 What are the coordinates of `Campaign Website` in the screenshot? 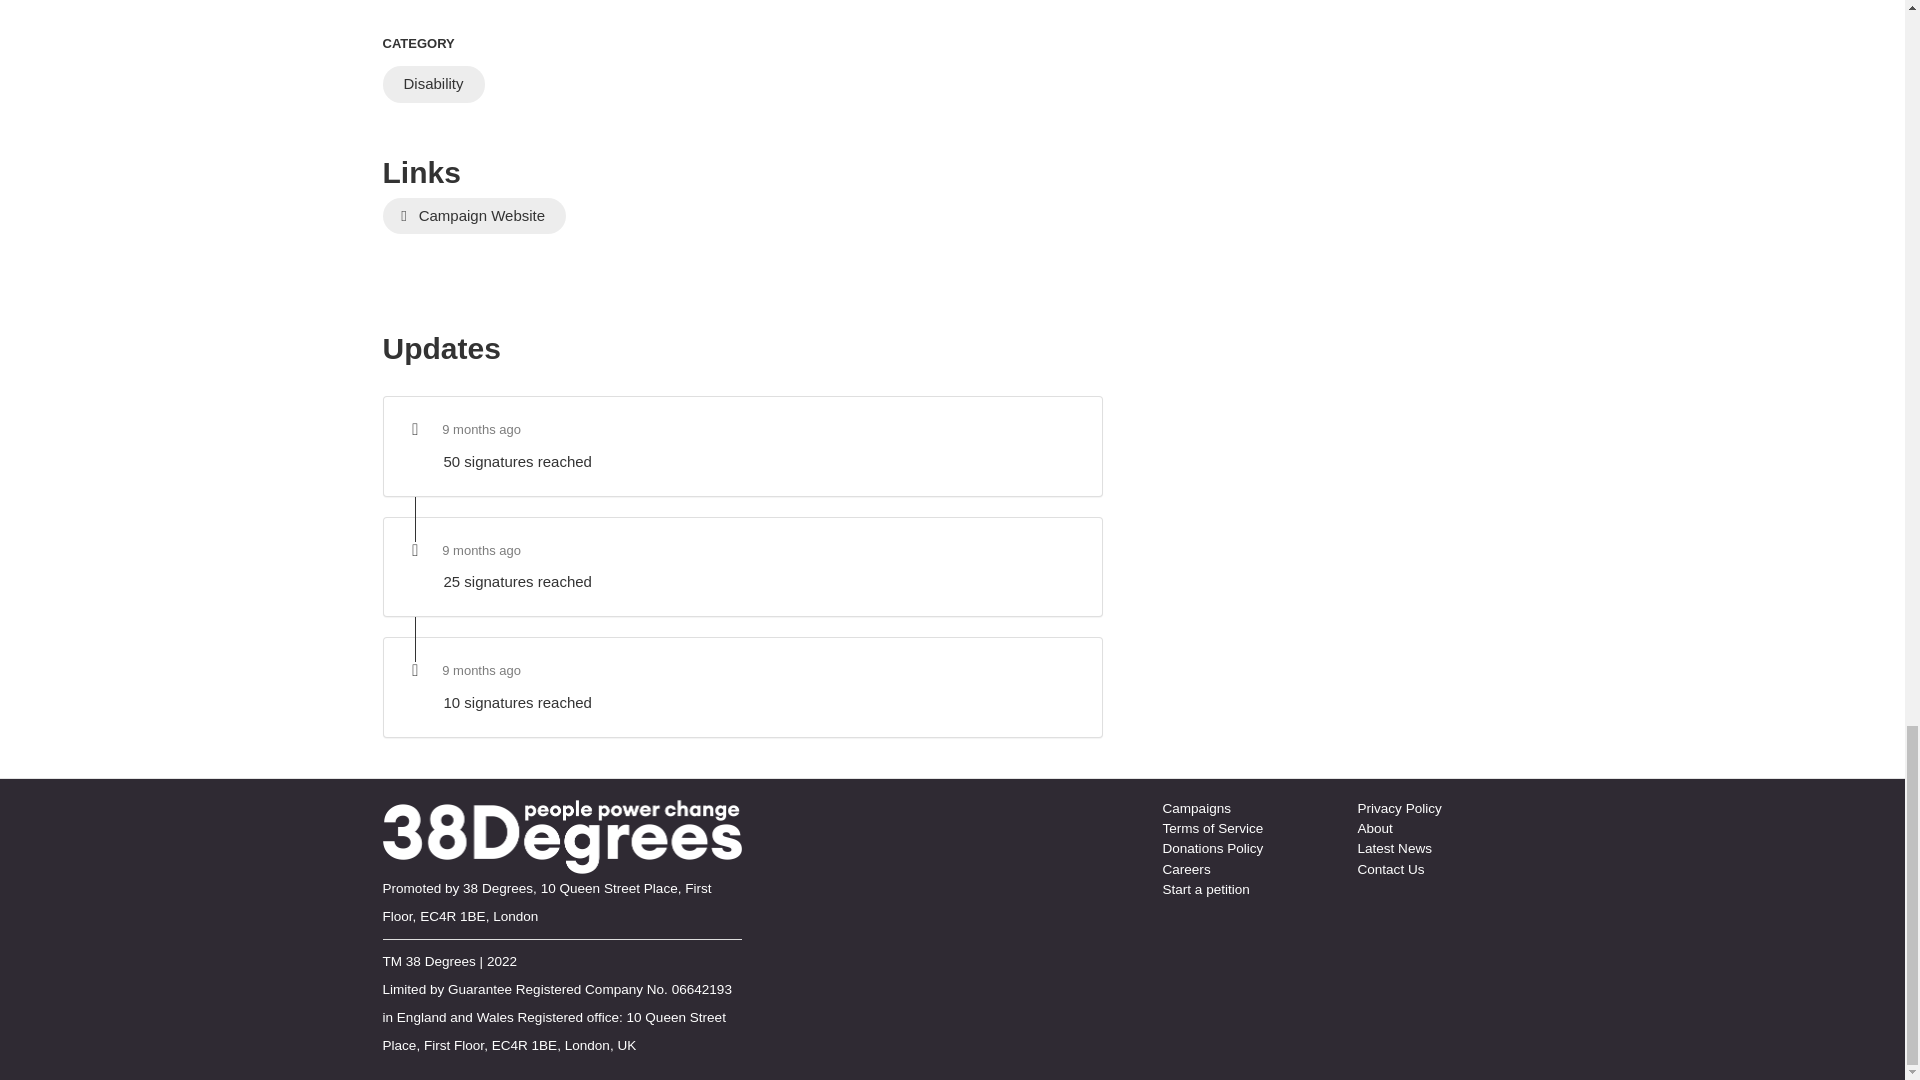 It's located at (474, 216).